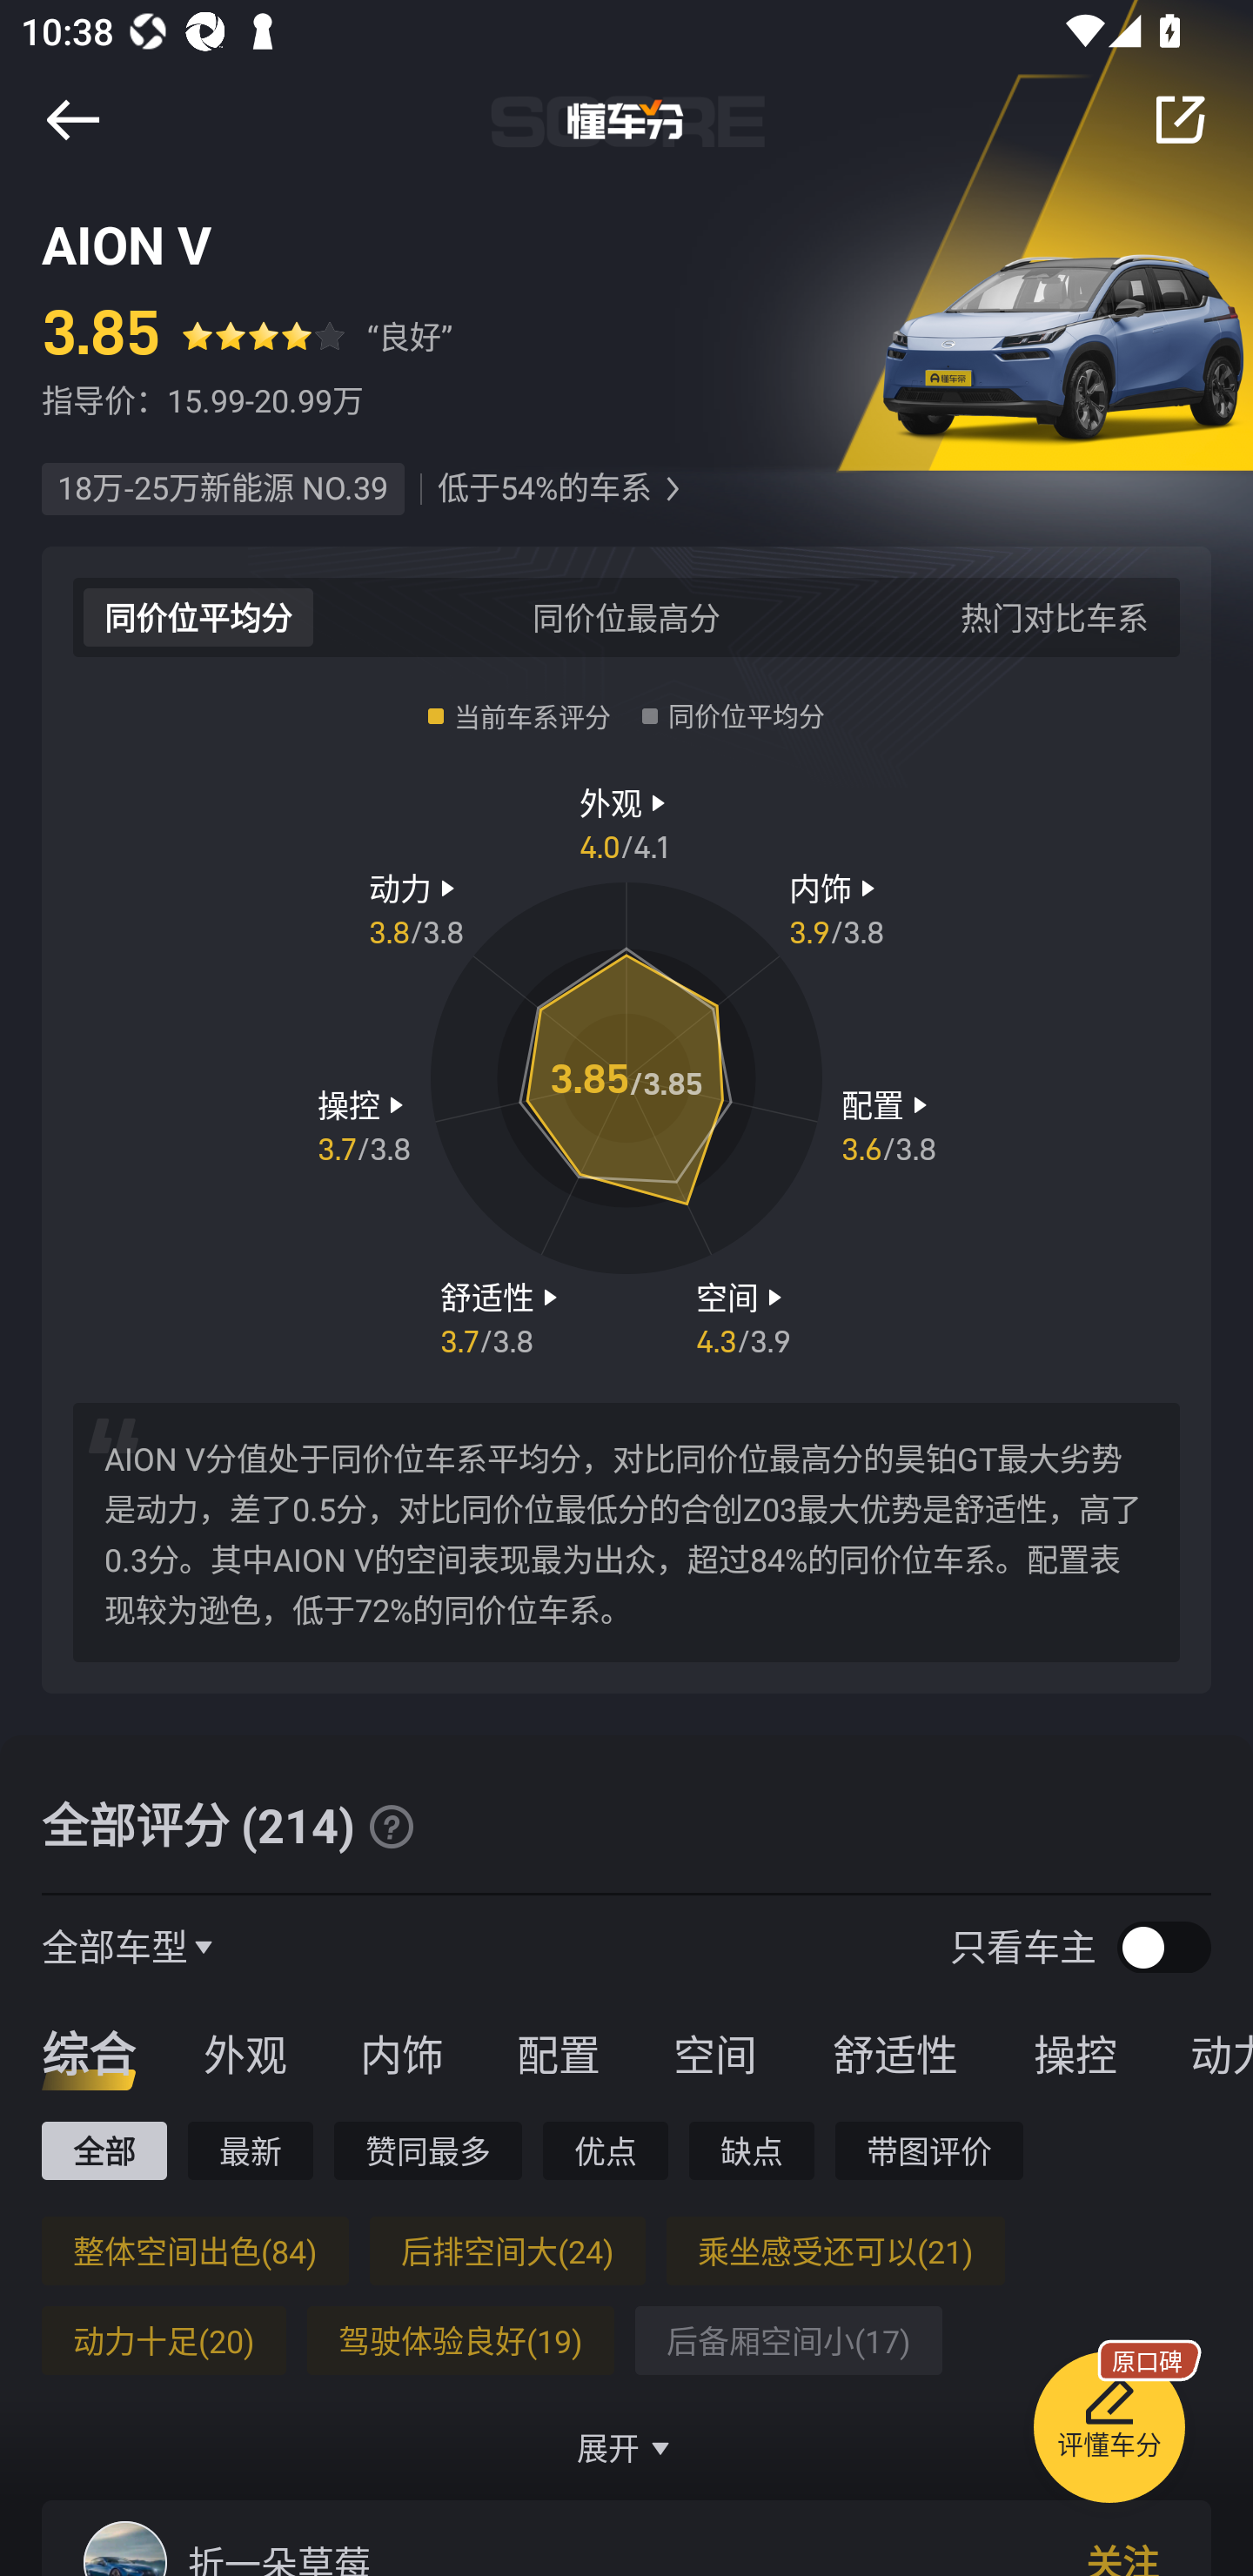  Describe the element at coordinates (251, 2151) in the screenshot. I see `最新` at that location.